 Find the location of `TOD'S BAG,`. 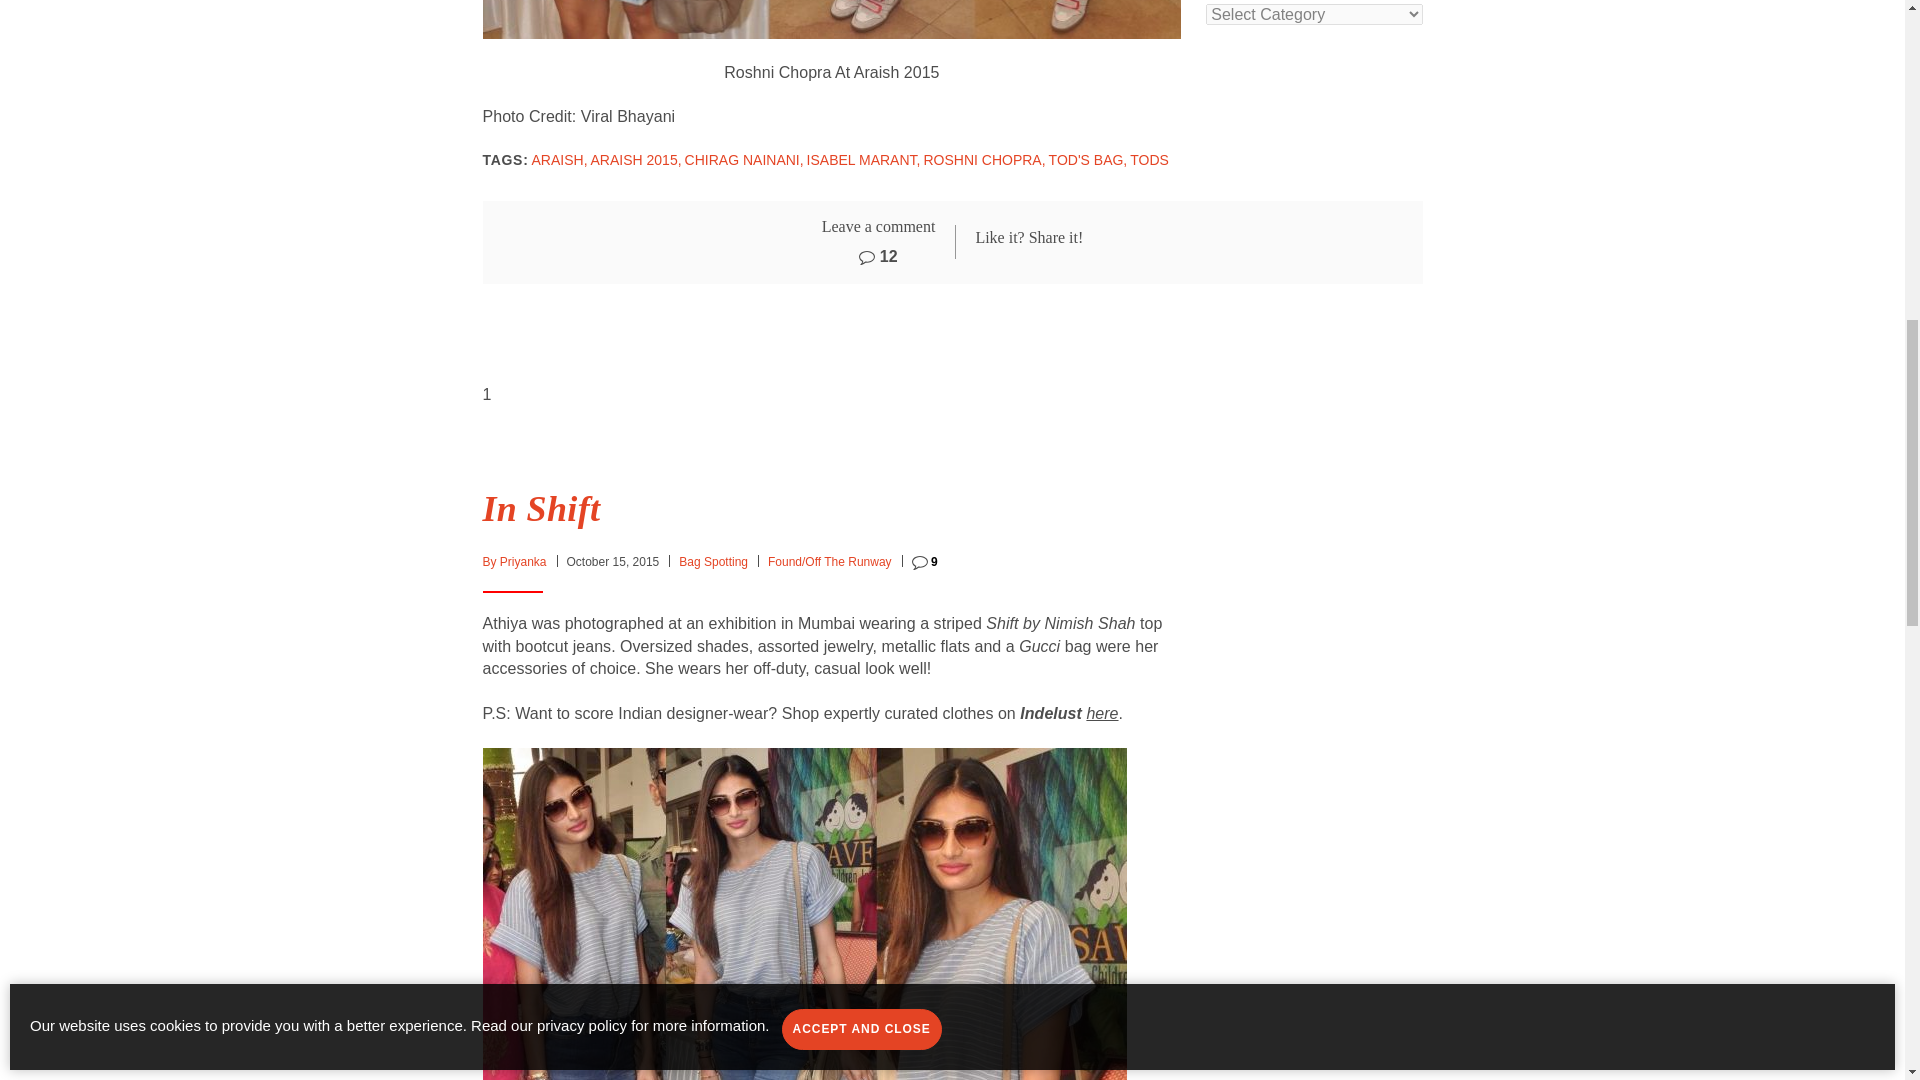

TOD'S BAG, is located at coordinates (1088, 160).